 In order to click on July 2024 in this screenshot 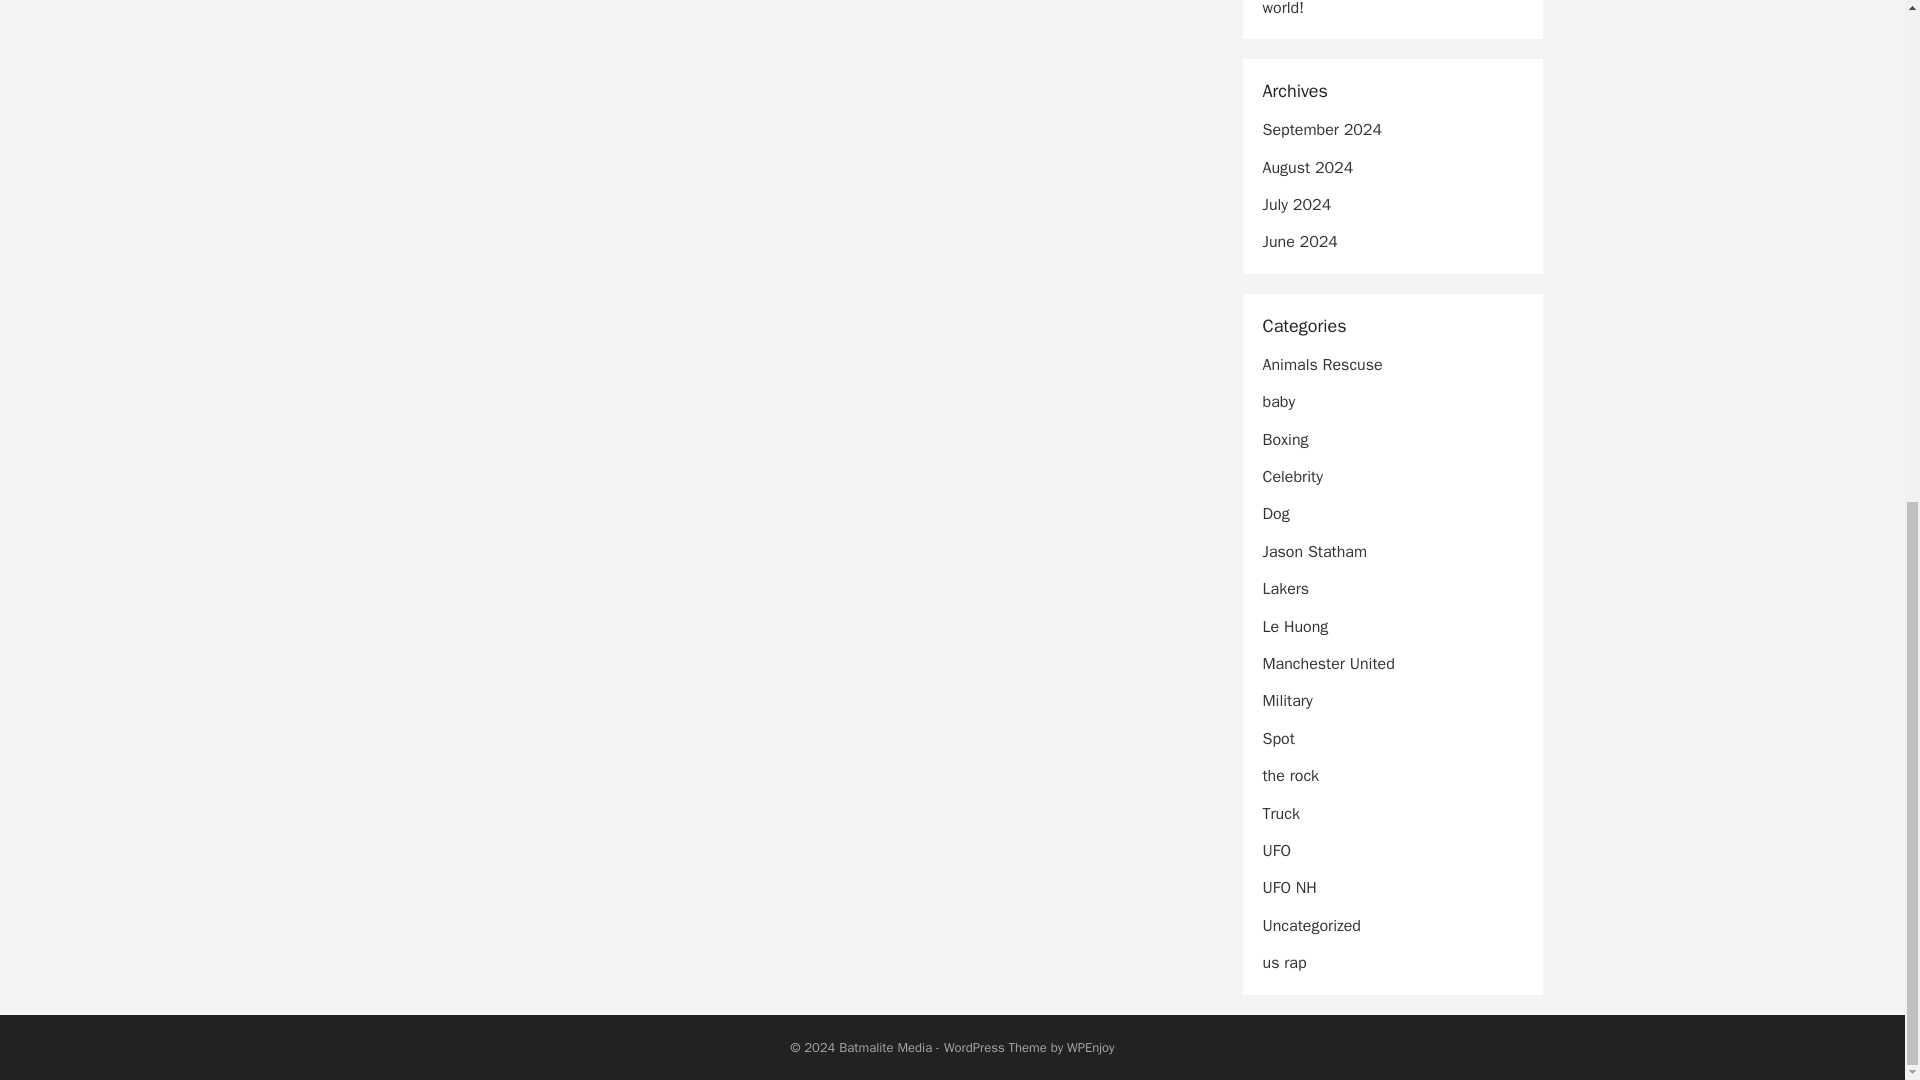, I will do `click(1296, 204)`.